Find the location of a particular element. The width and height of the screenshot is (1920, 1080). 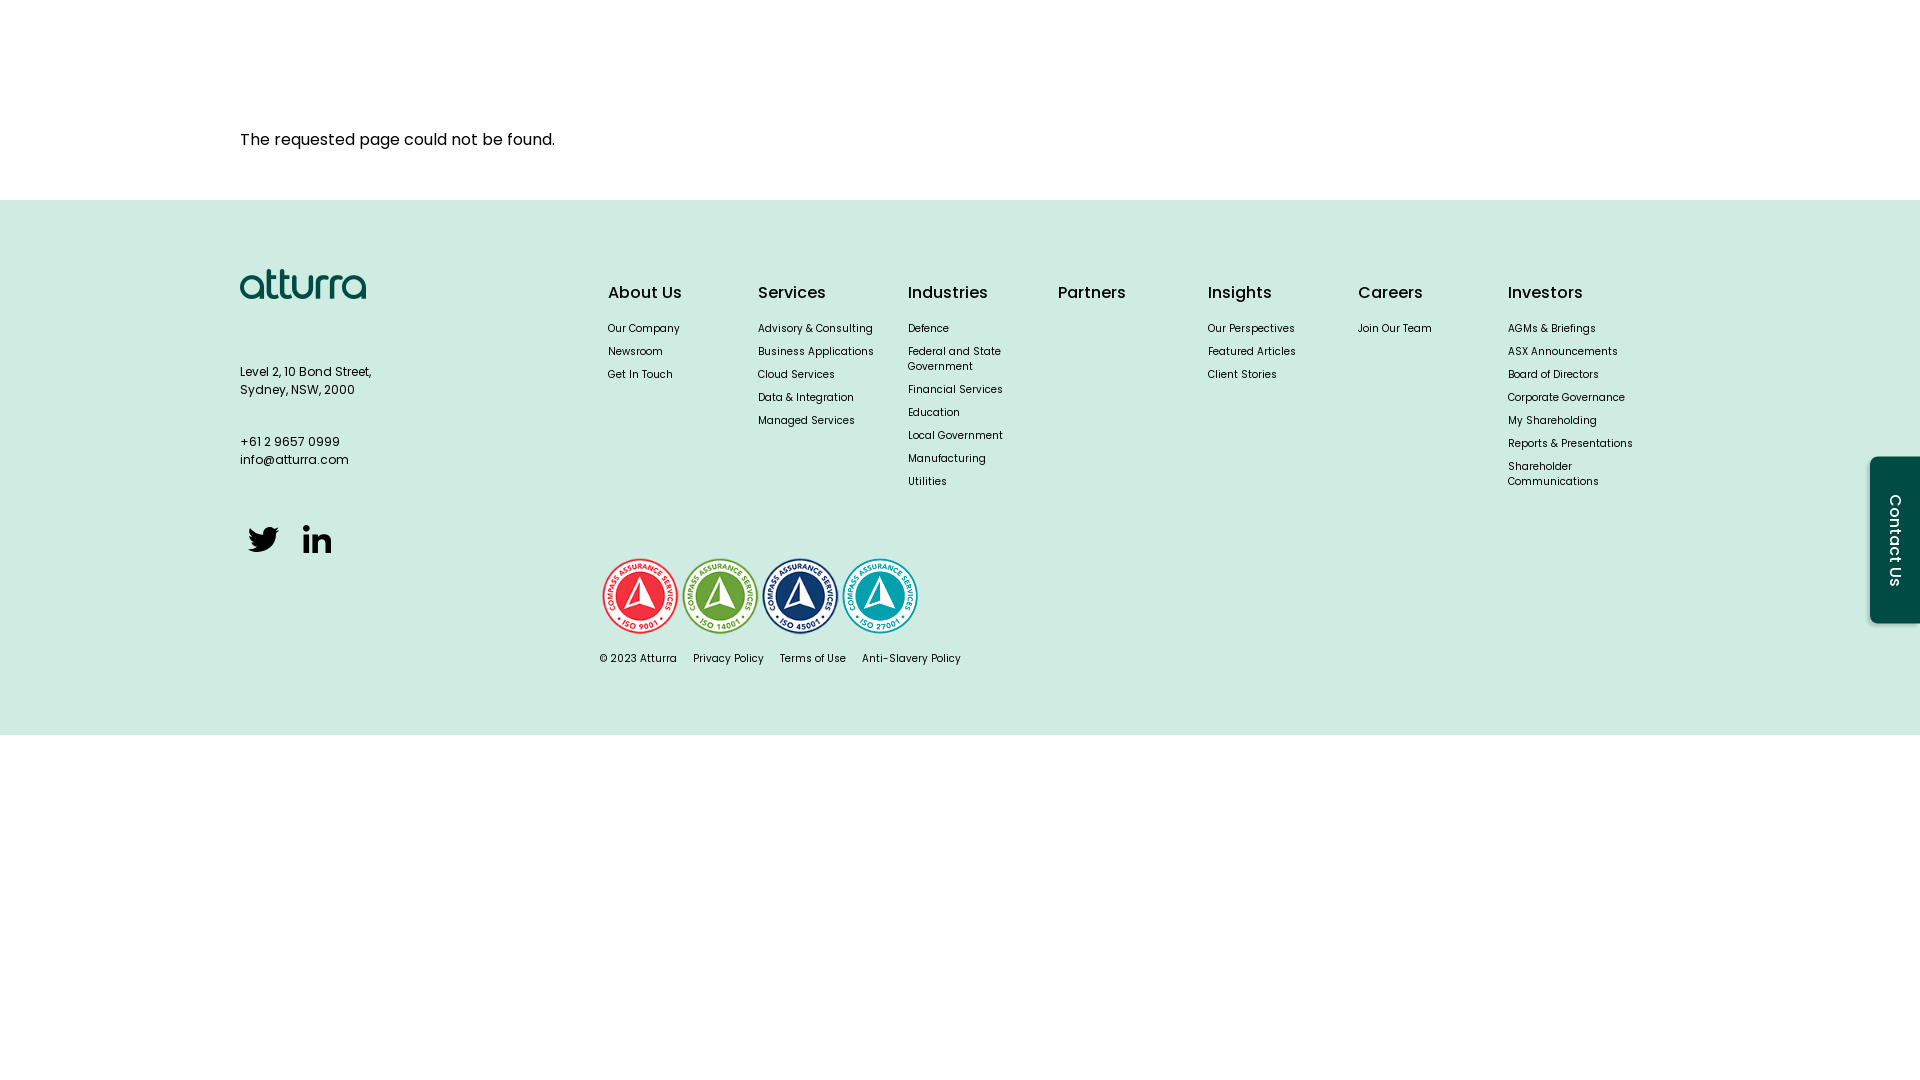

Anti-Slavery Policy is located at coordinates (912, 658).